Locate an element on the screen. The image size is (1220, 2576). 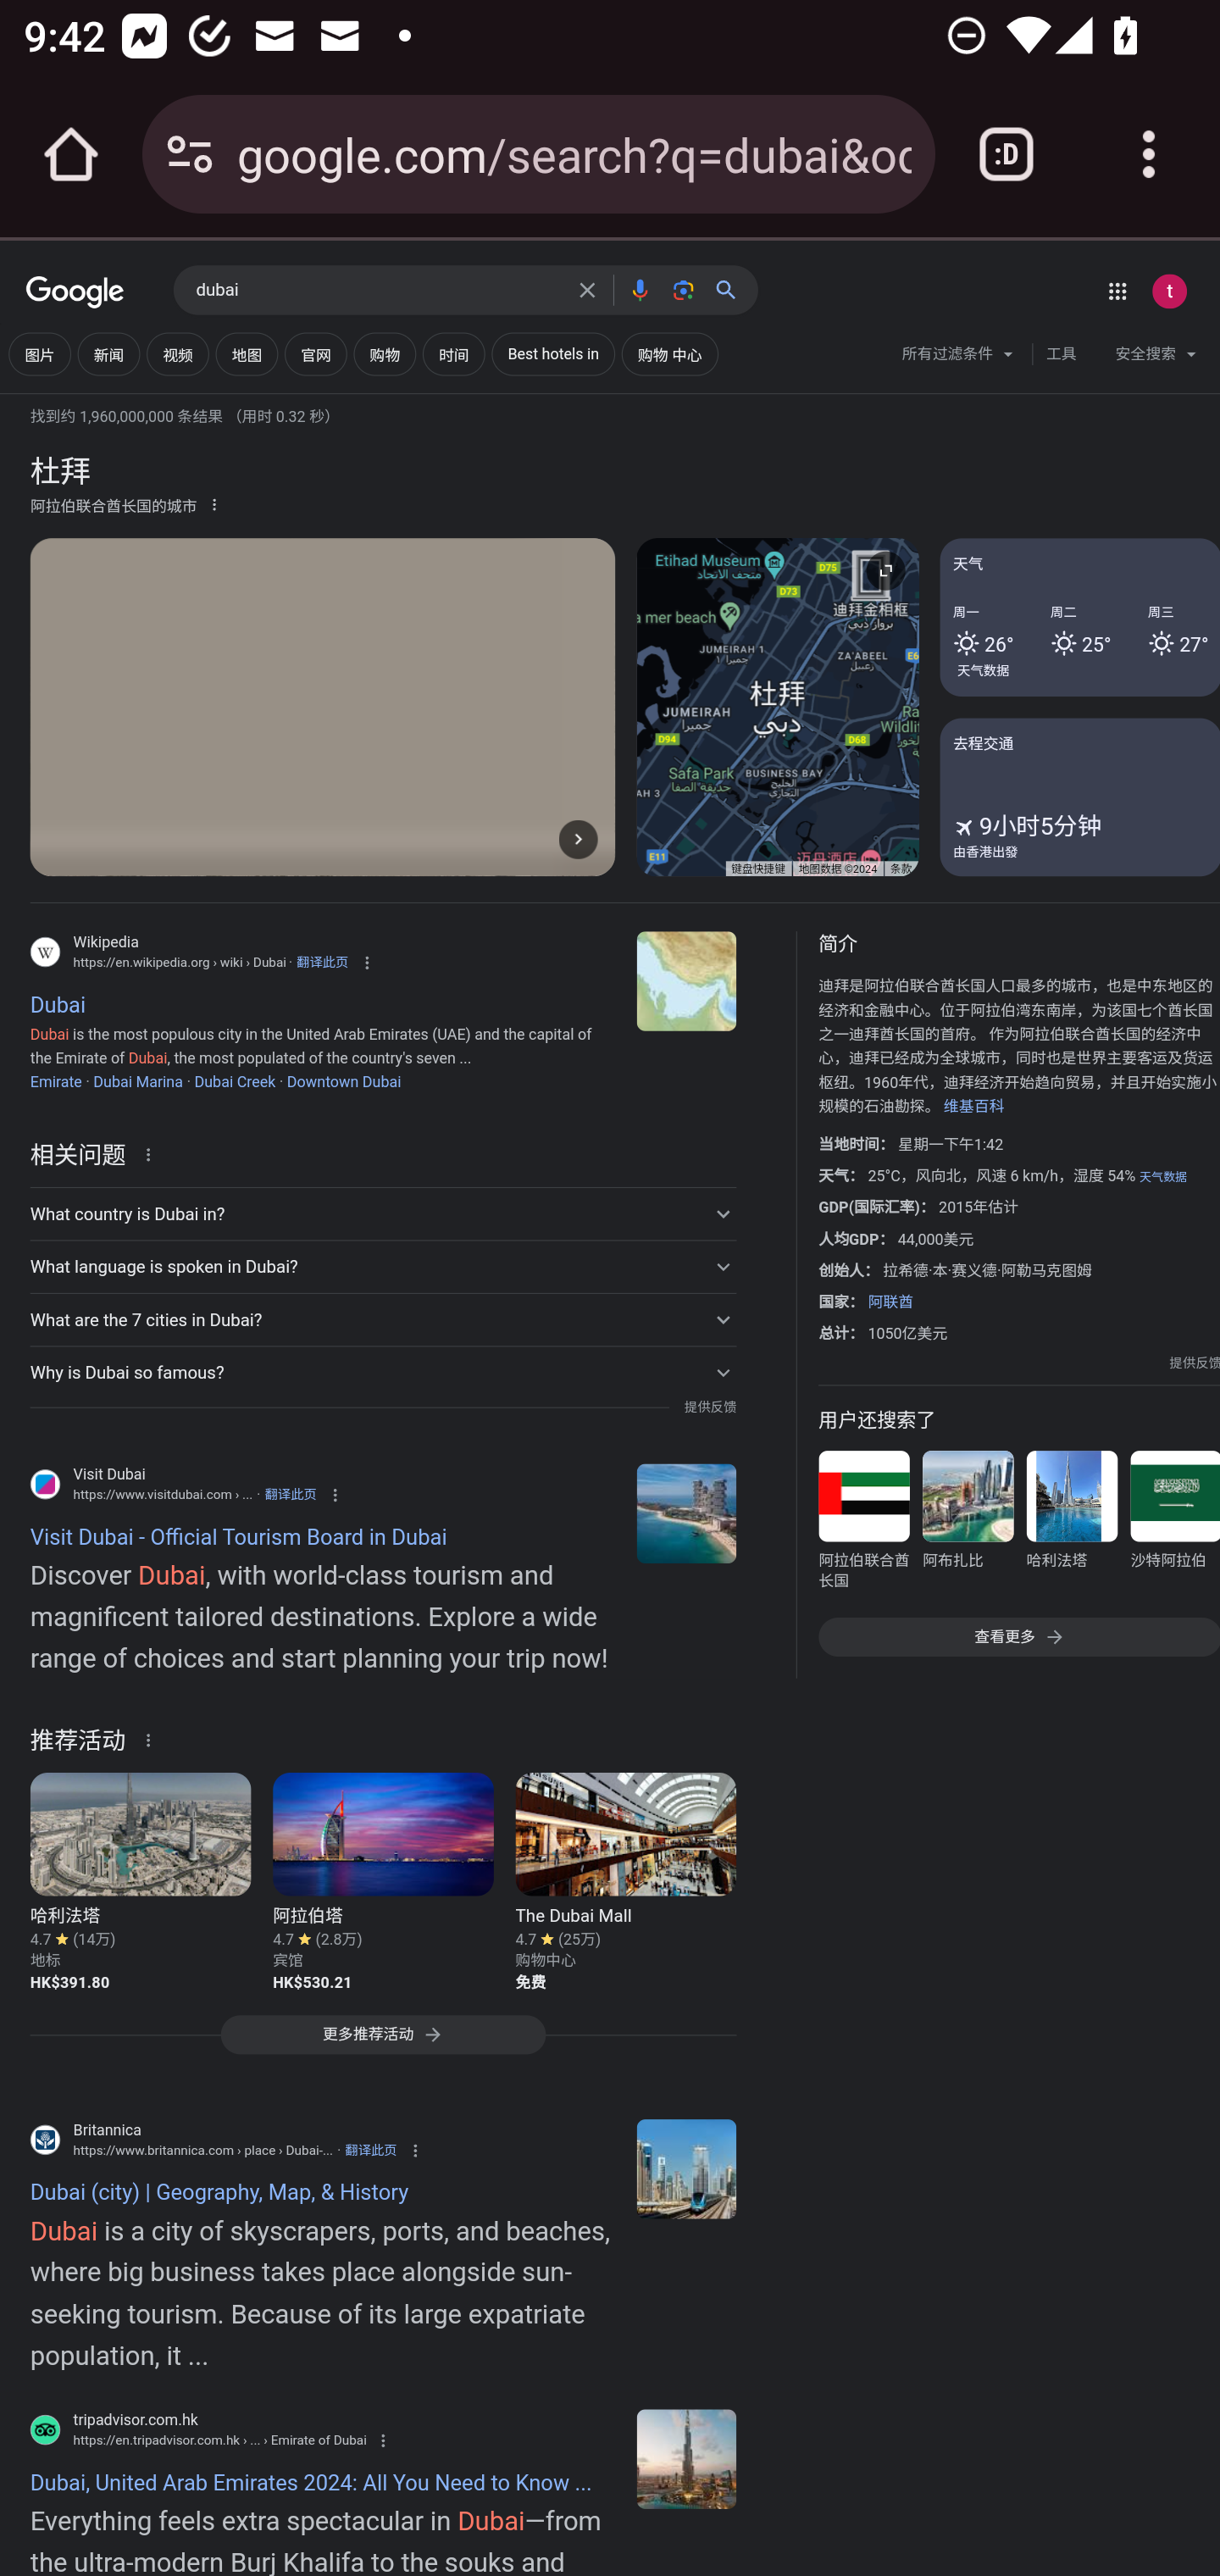
搜索 is located at coordinates (733, 290).